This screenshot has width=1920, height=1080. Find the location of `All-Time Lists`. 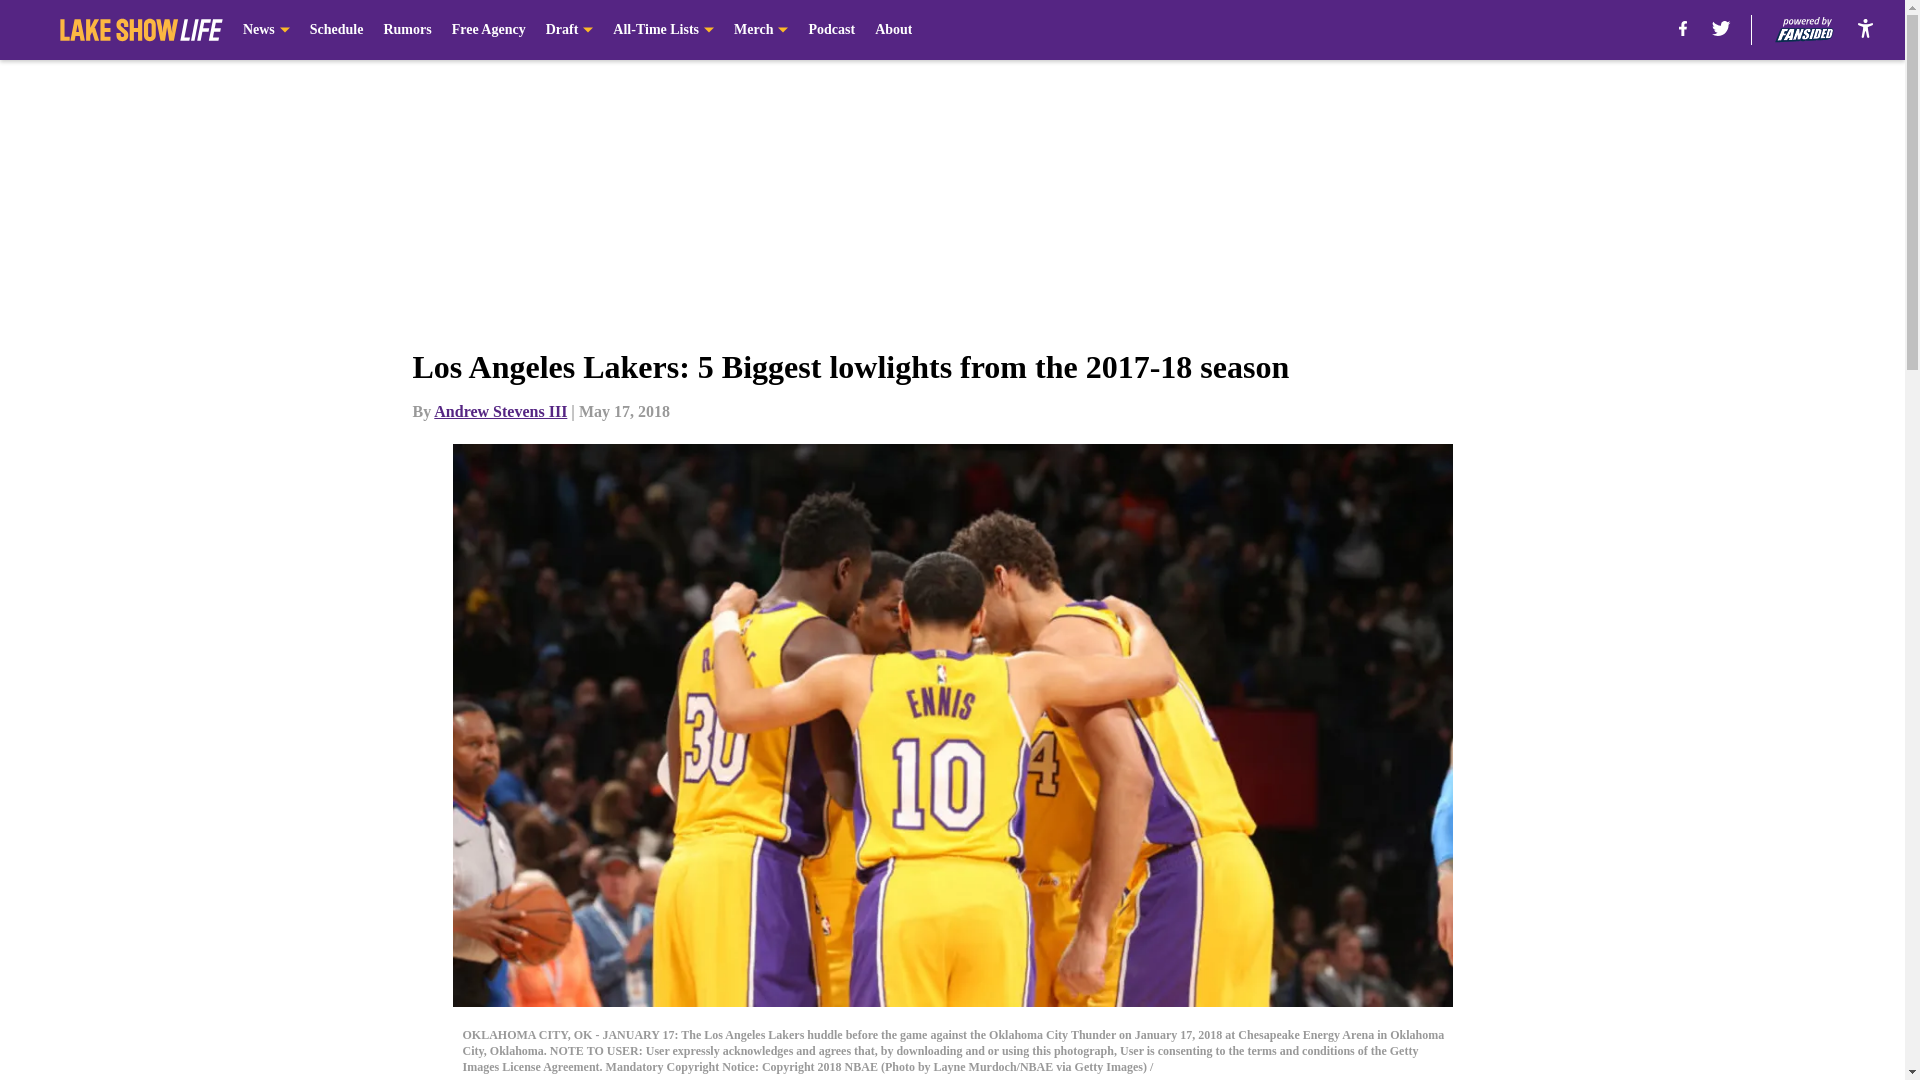

All-Time Lists is located at coordinates (663, 30).